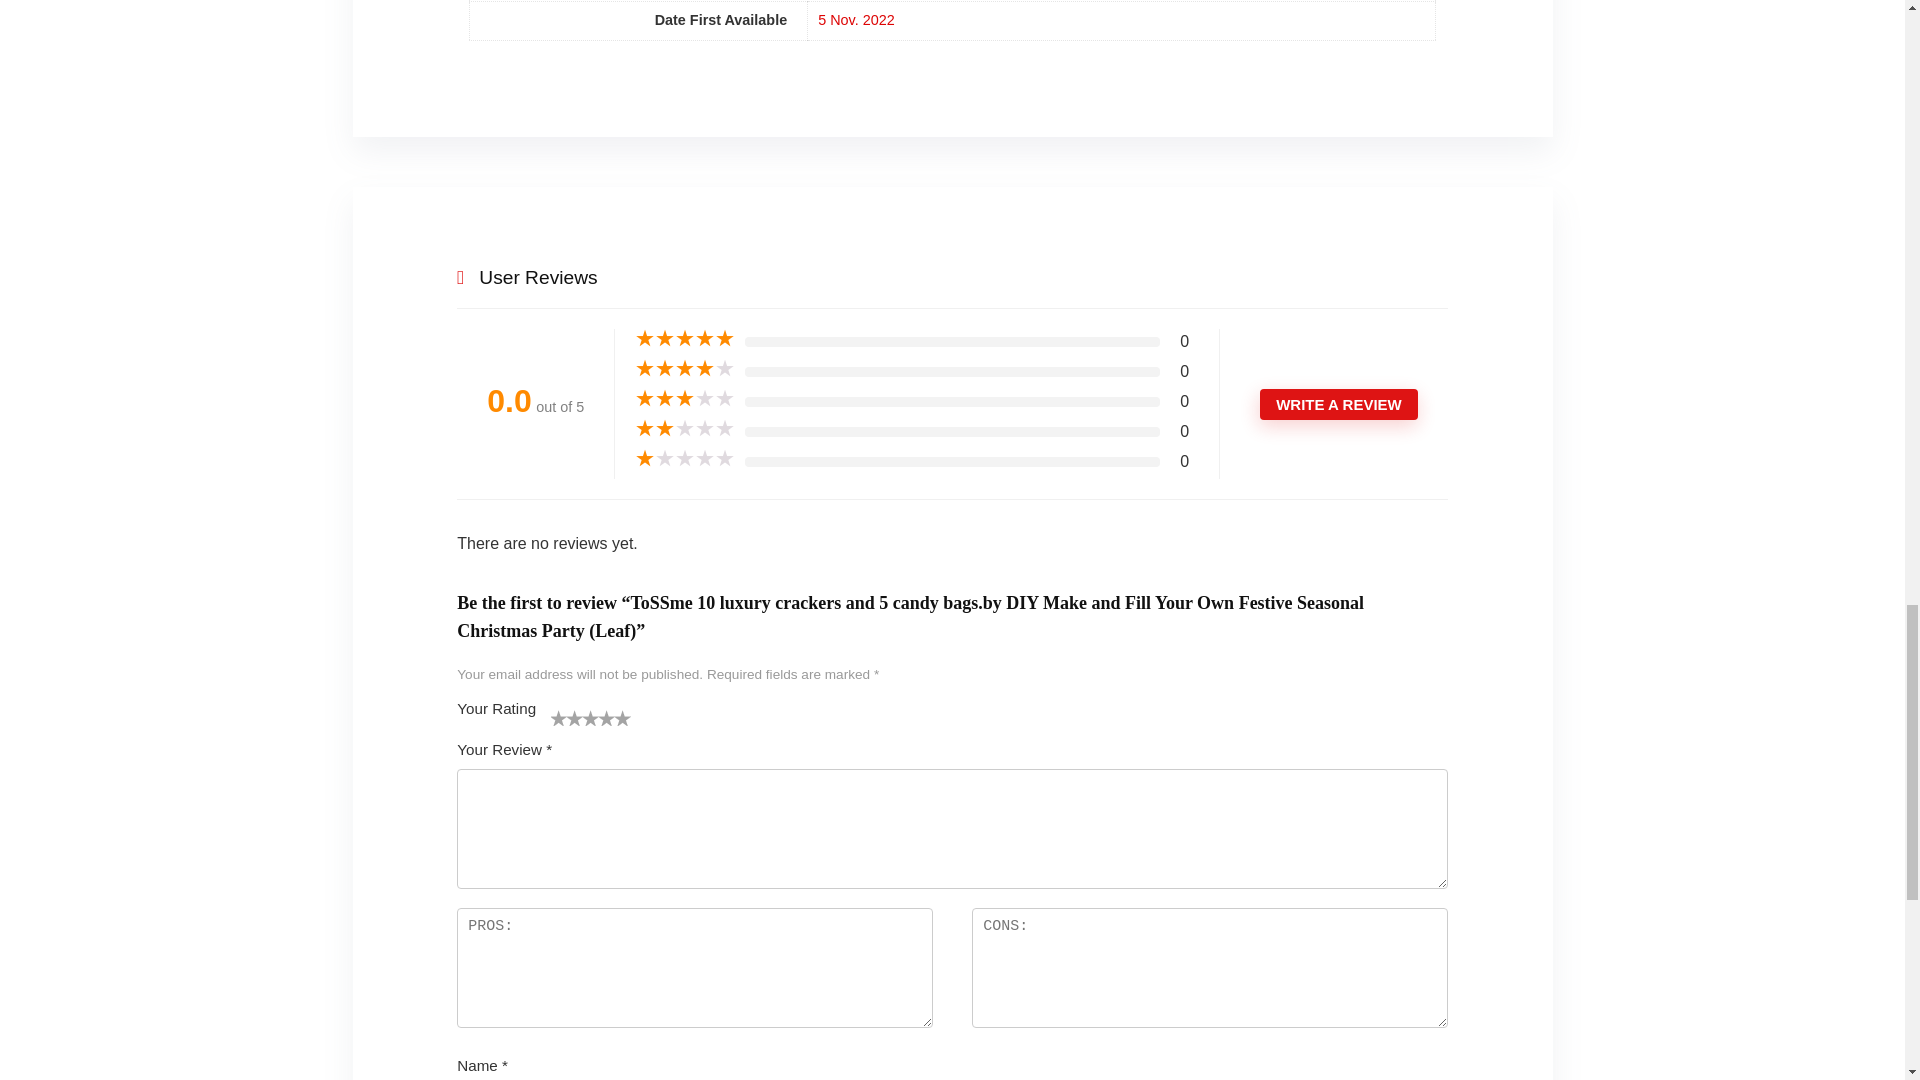 The image size is (1920, 1080). What do you see at coordinates (685, 428) in the screenshot?
I see `Rated 2 out of 5` at bounding box center [685, 428].